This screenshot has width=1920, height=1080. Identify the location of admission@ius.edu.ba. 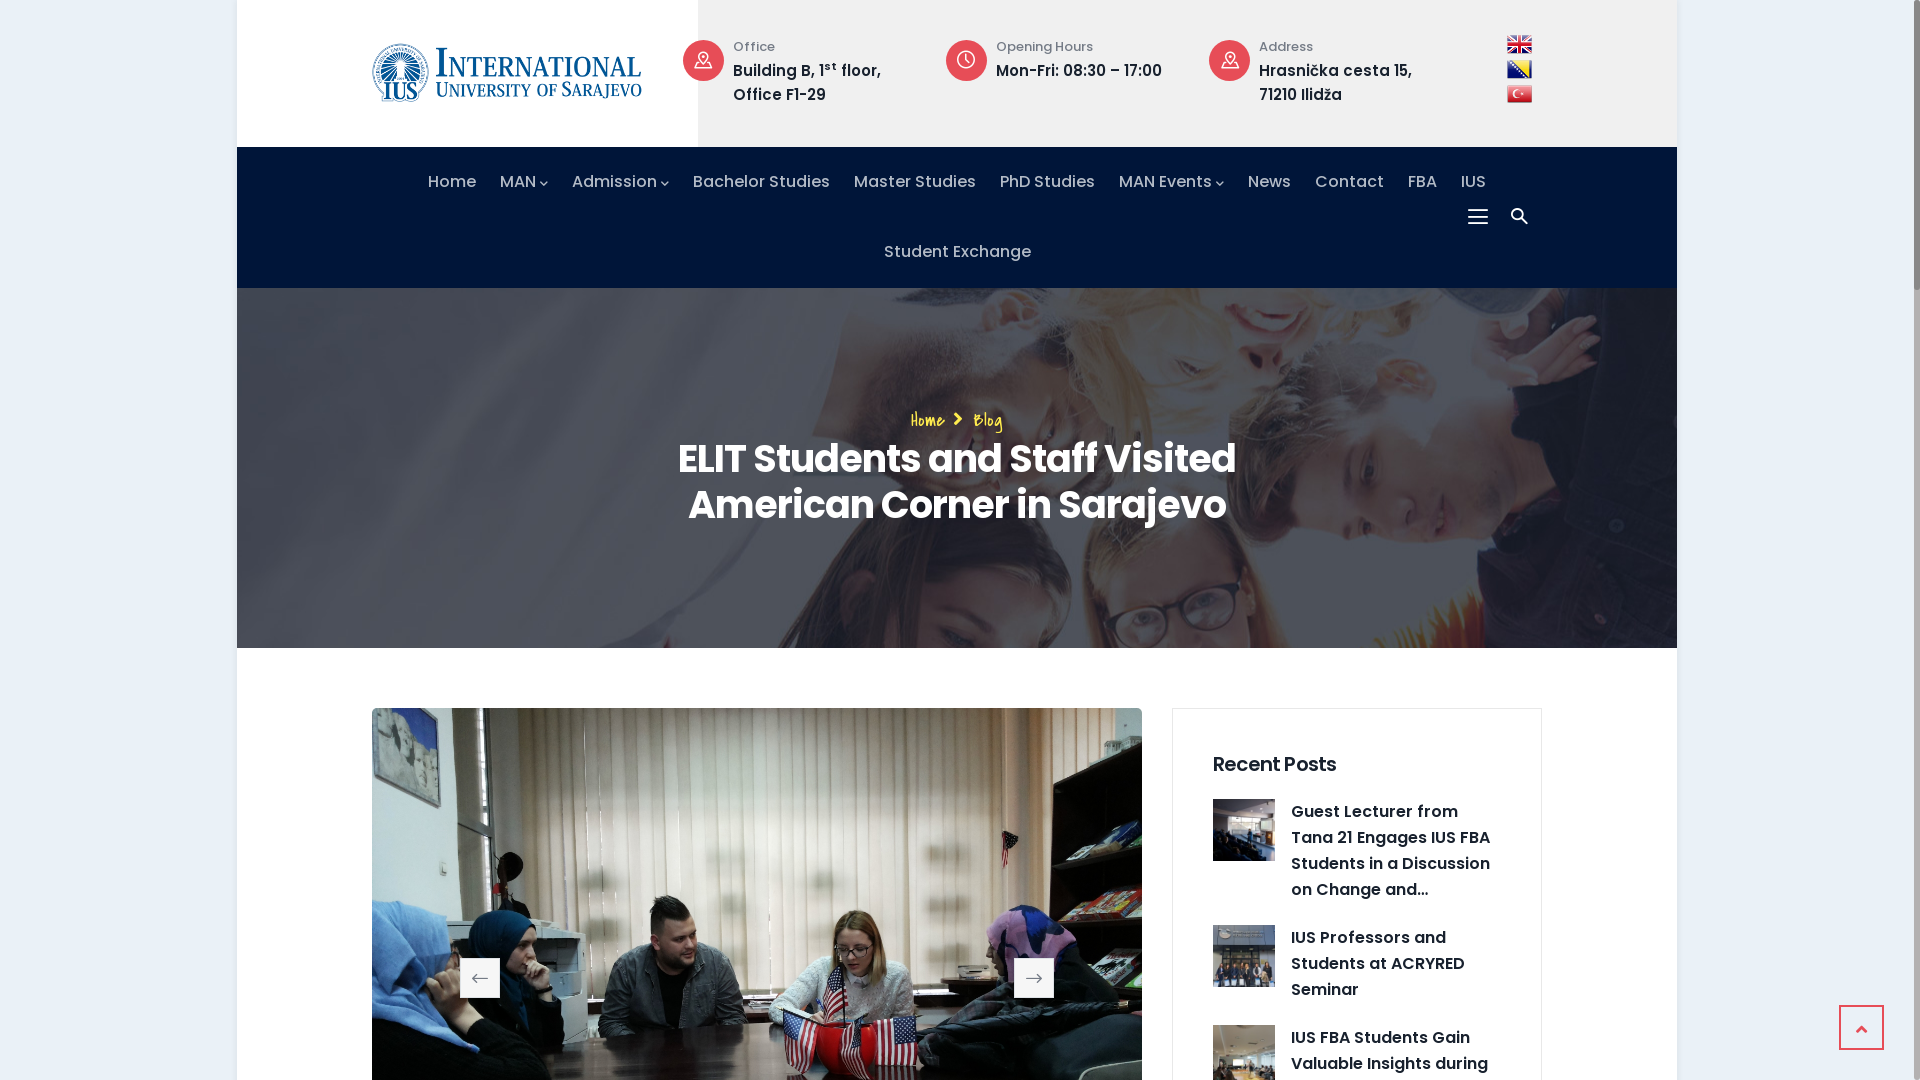
(613, 70).